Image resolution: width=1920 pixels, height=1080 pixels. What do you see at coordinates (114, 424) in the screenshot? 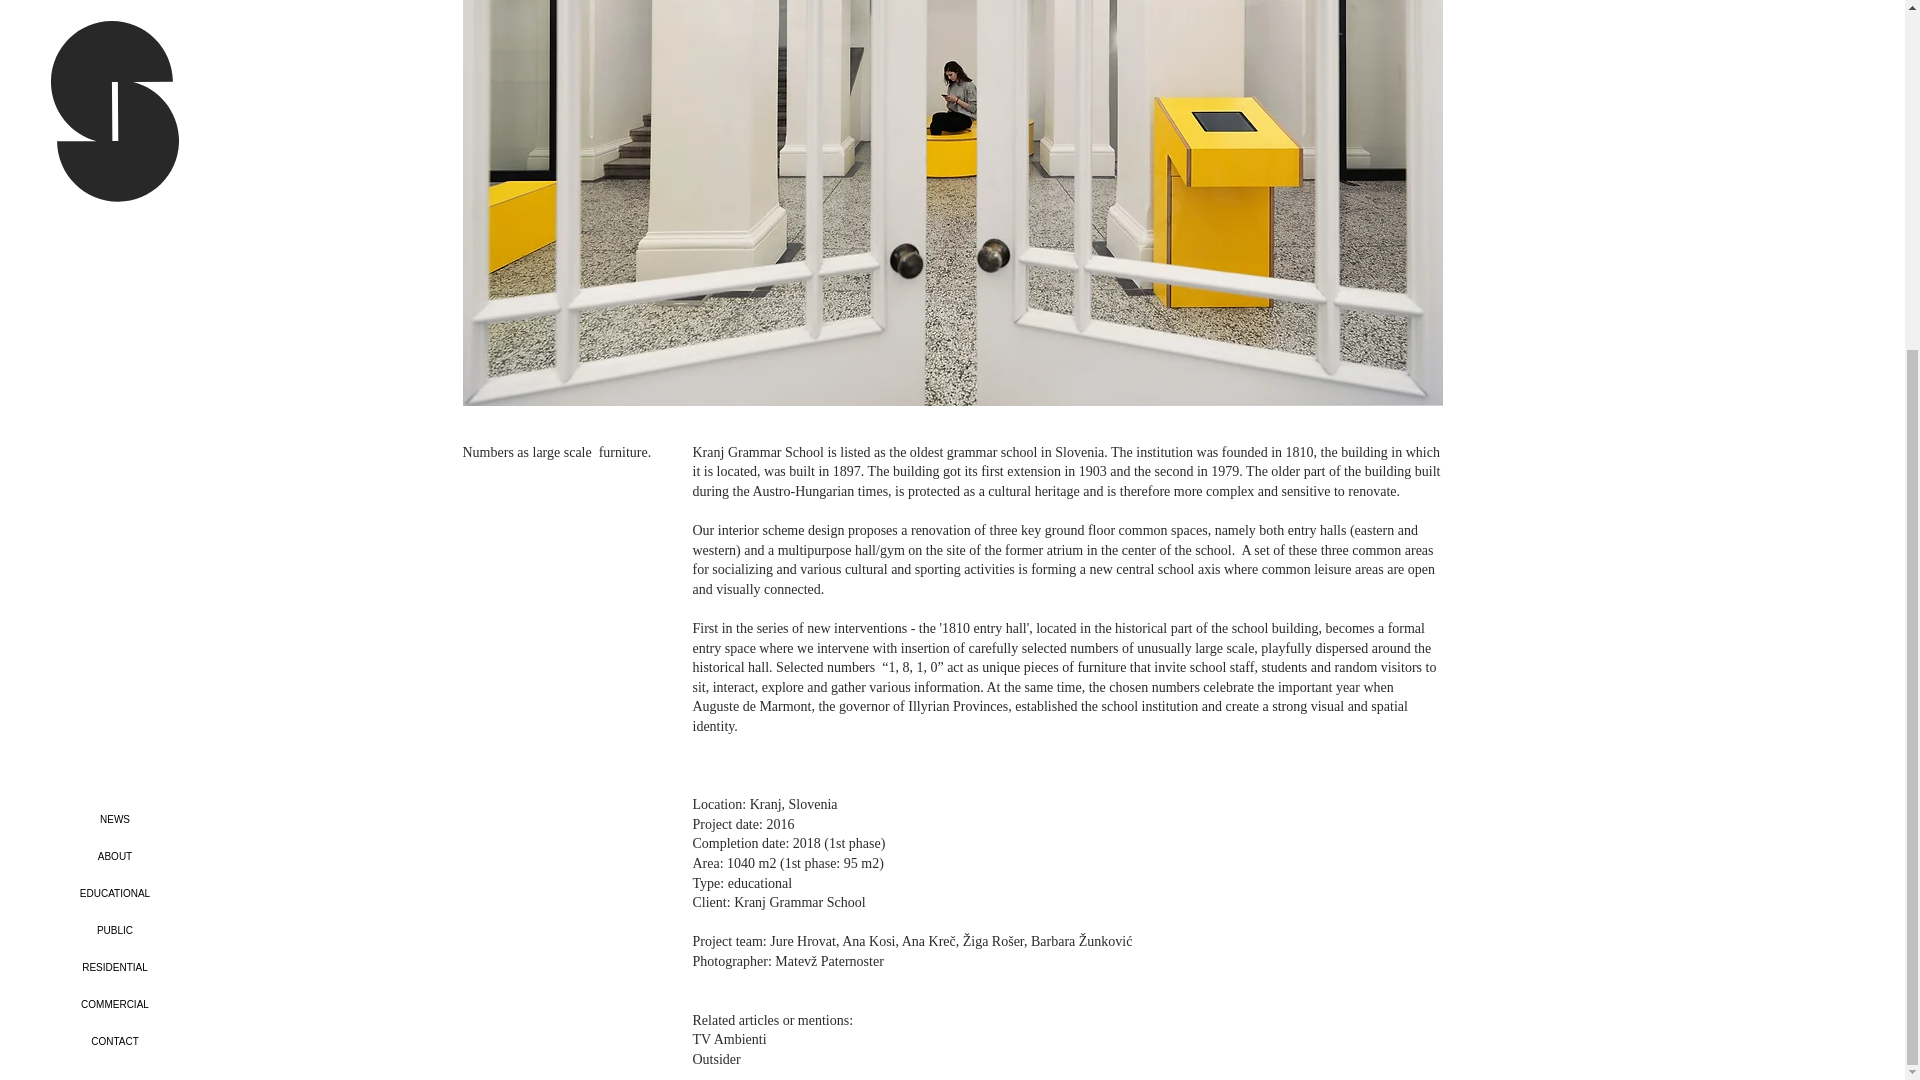
I see `PUBLIC` at bounding box center [114, 424].